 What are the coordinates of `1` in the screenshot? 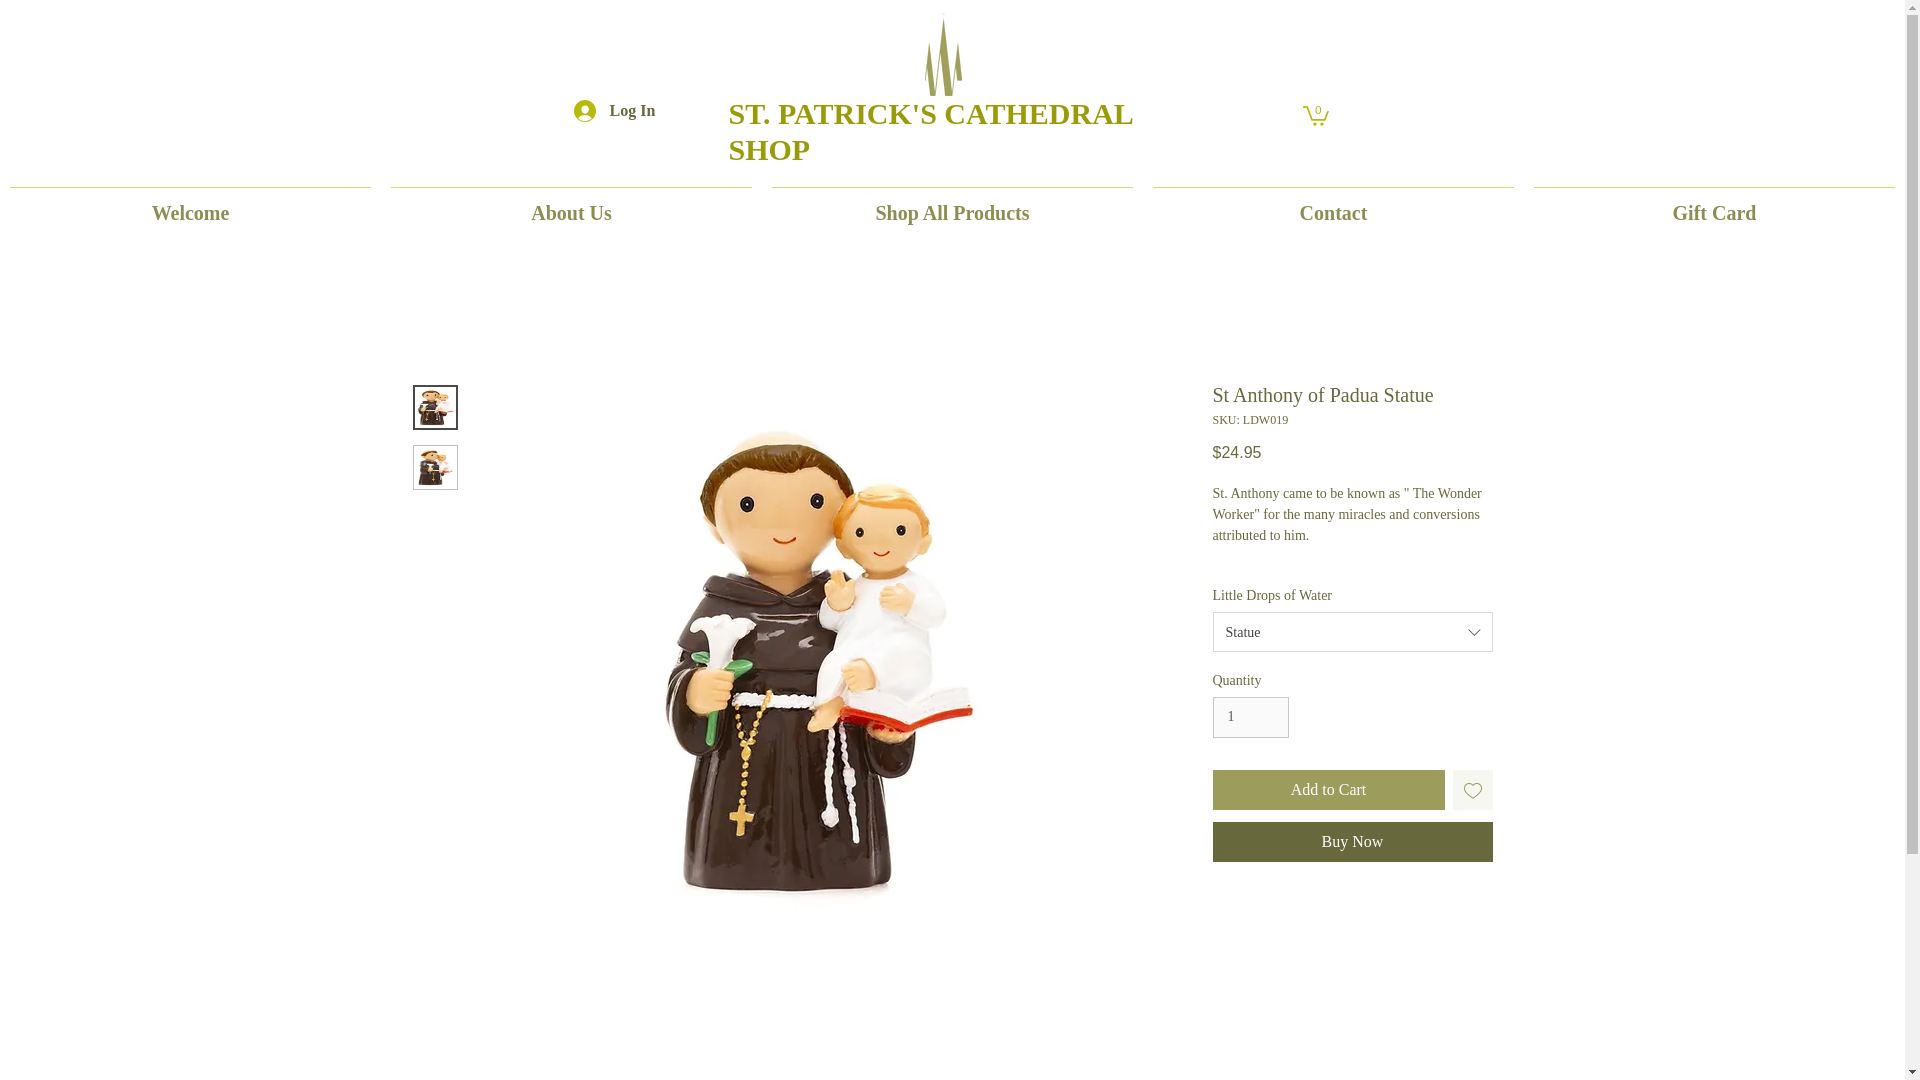 It's located at (1250, 716).